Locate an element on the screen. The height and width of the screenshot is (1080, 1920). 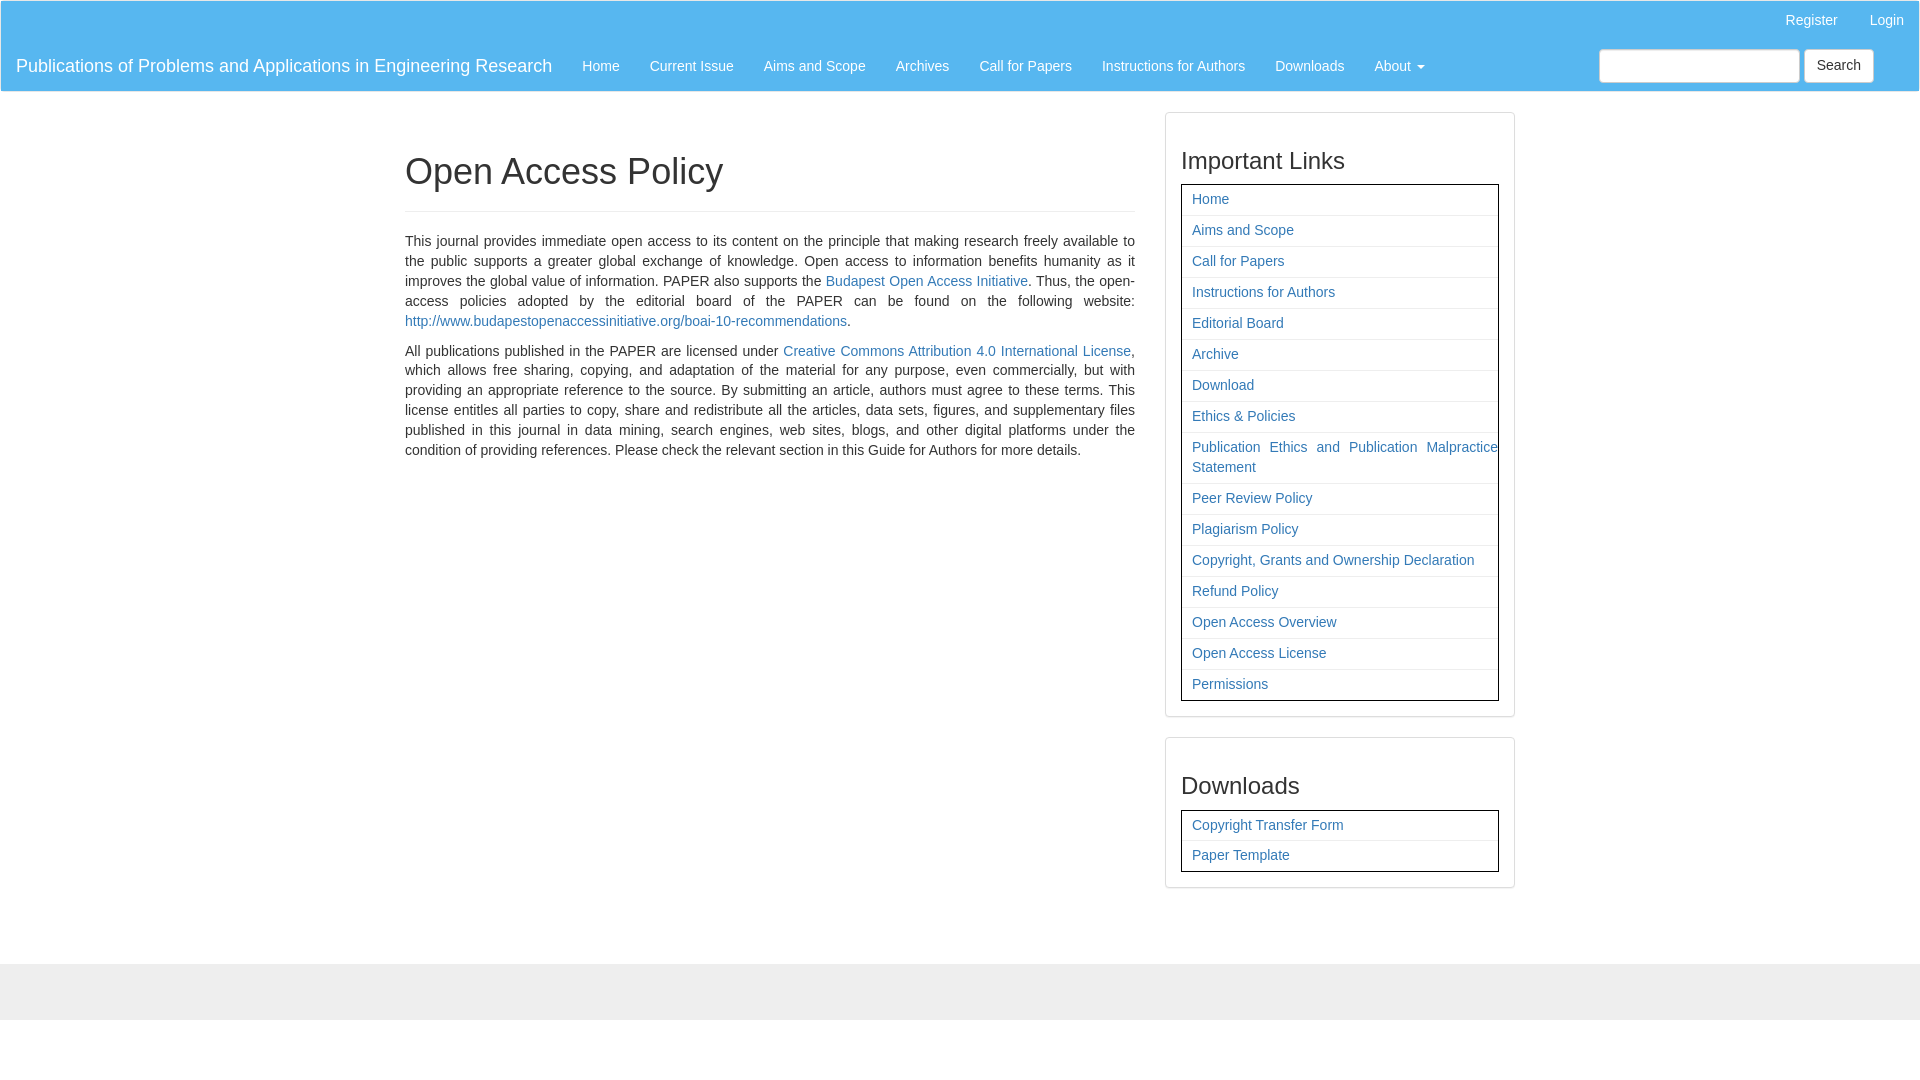
Instructions for Authors is located at coordinates (1172, 66).